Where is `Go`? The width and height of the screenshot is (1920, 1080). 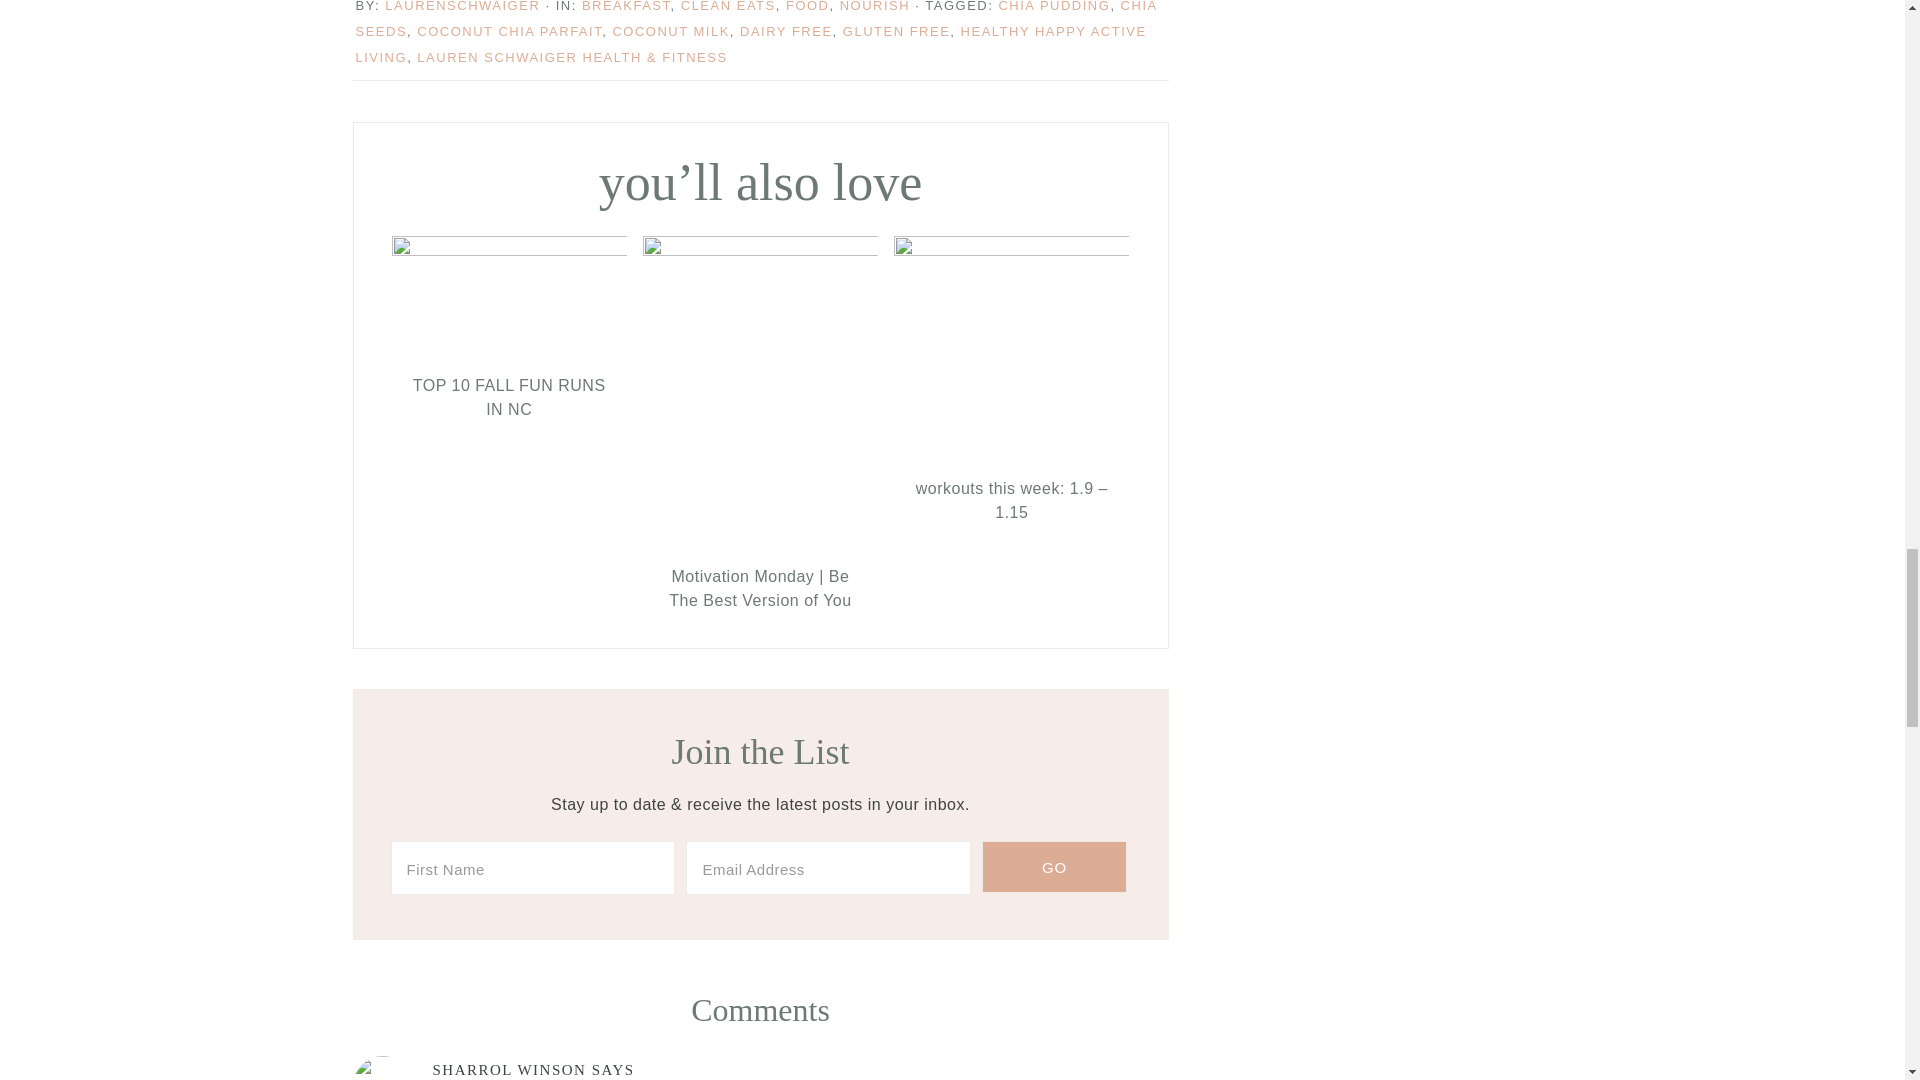
Go is located at coordinates (1053, 867).